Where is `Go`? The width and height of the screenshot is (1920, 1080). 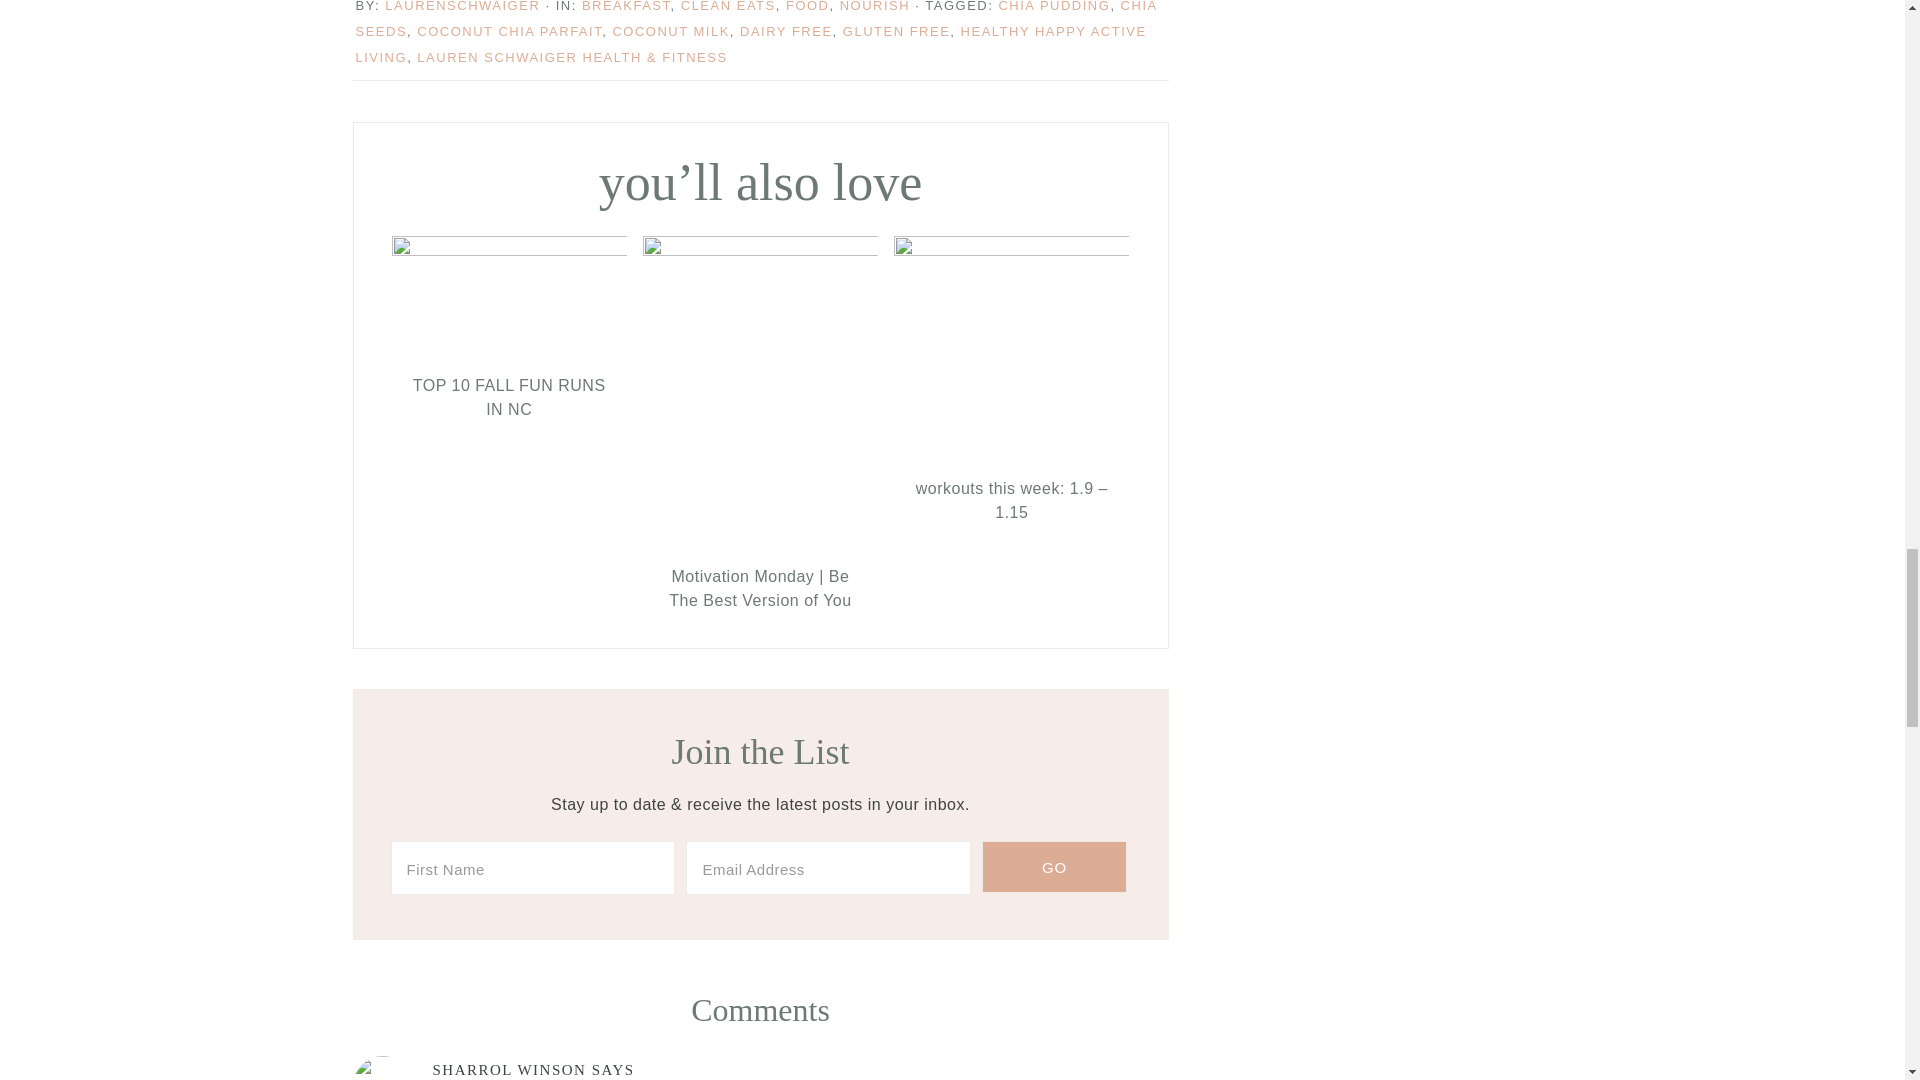
Go is located at coordinates (1053, 867).